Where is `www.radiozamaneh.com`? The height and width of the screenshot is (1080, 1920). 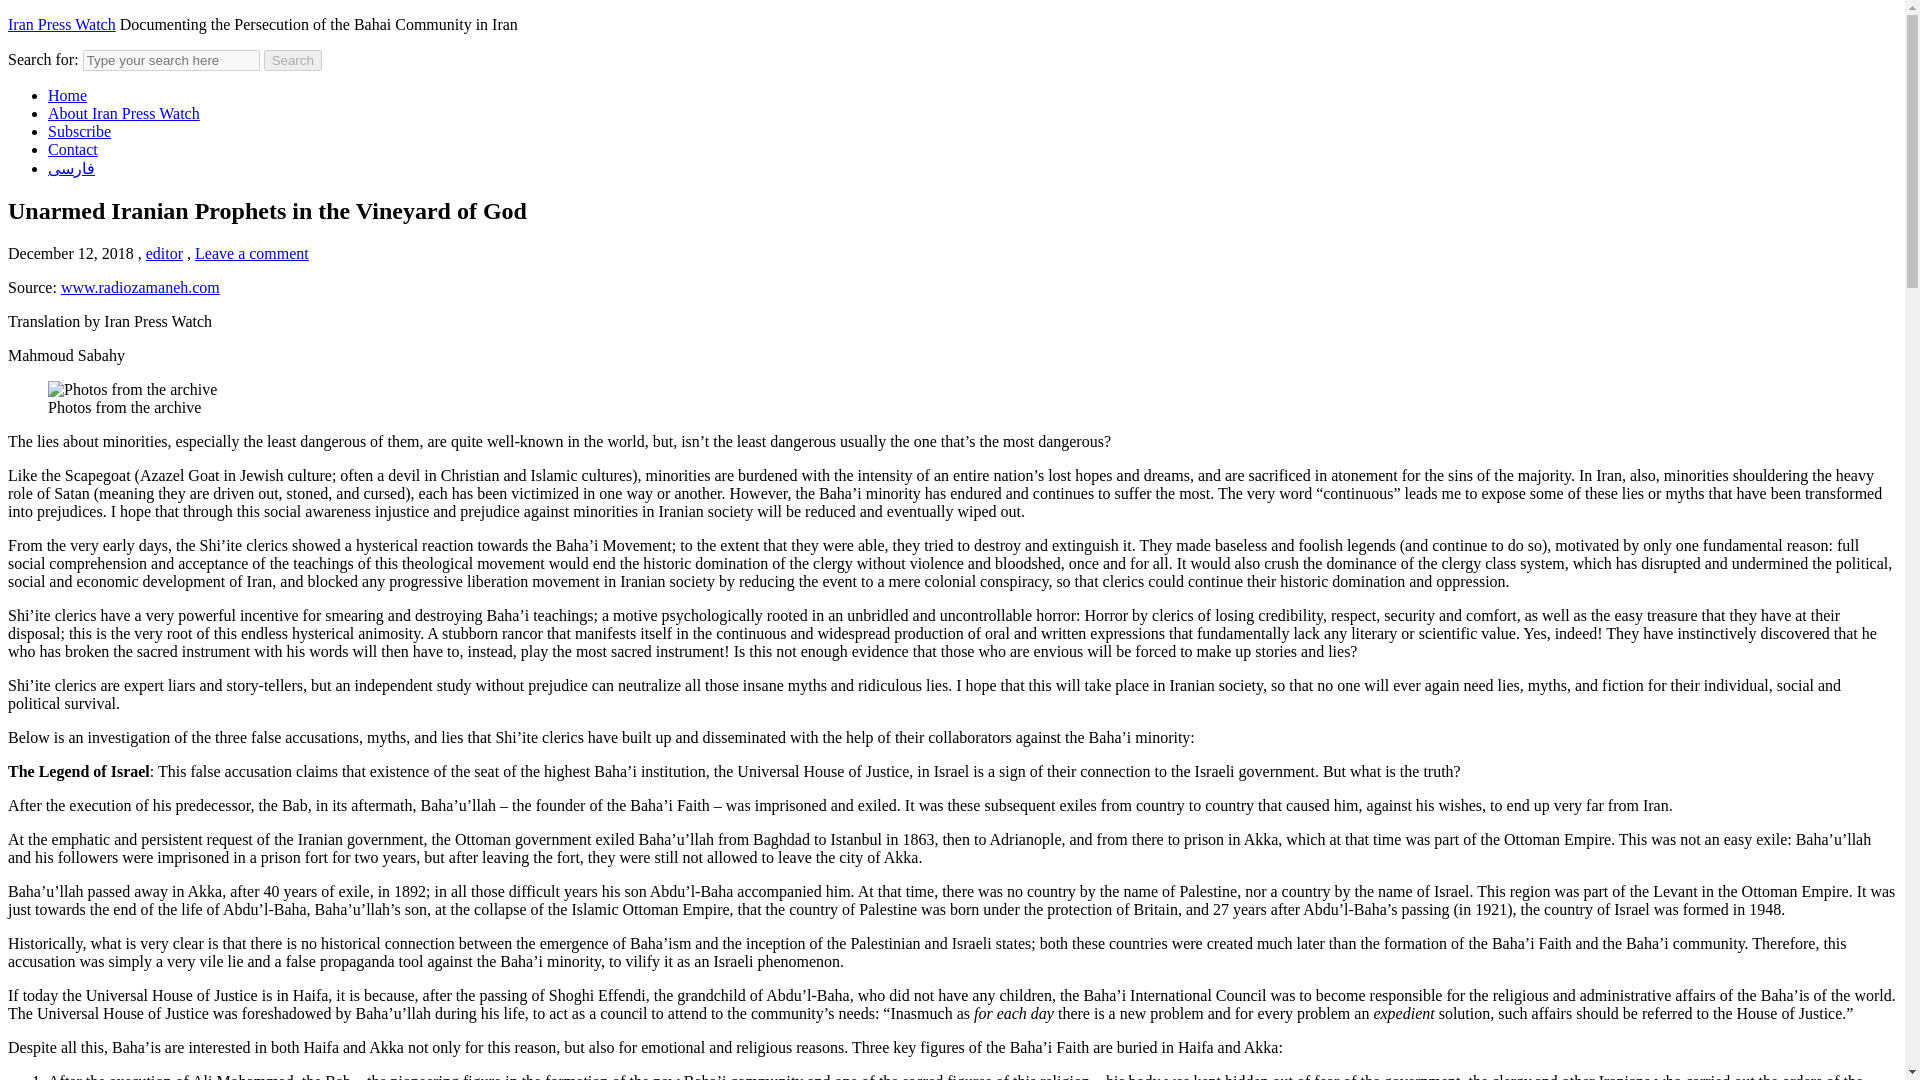 www.radiozamaneh.com is located at coordinates (140, 286).